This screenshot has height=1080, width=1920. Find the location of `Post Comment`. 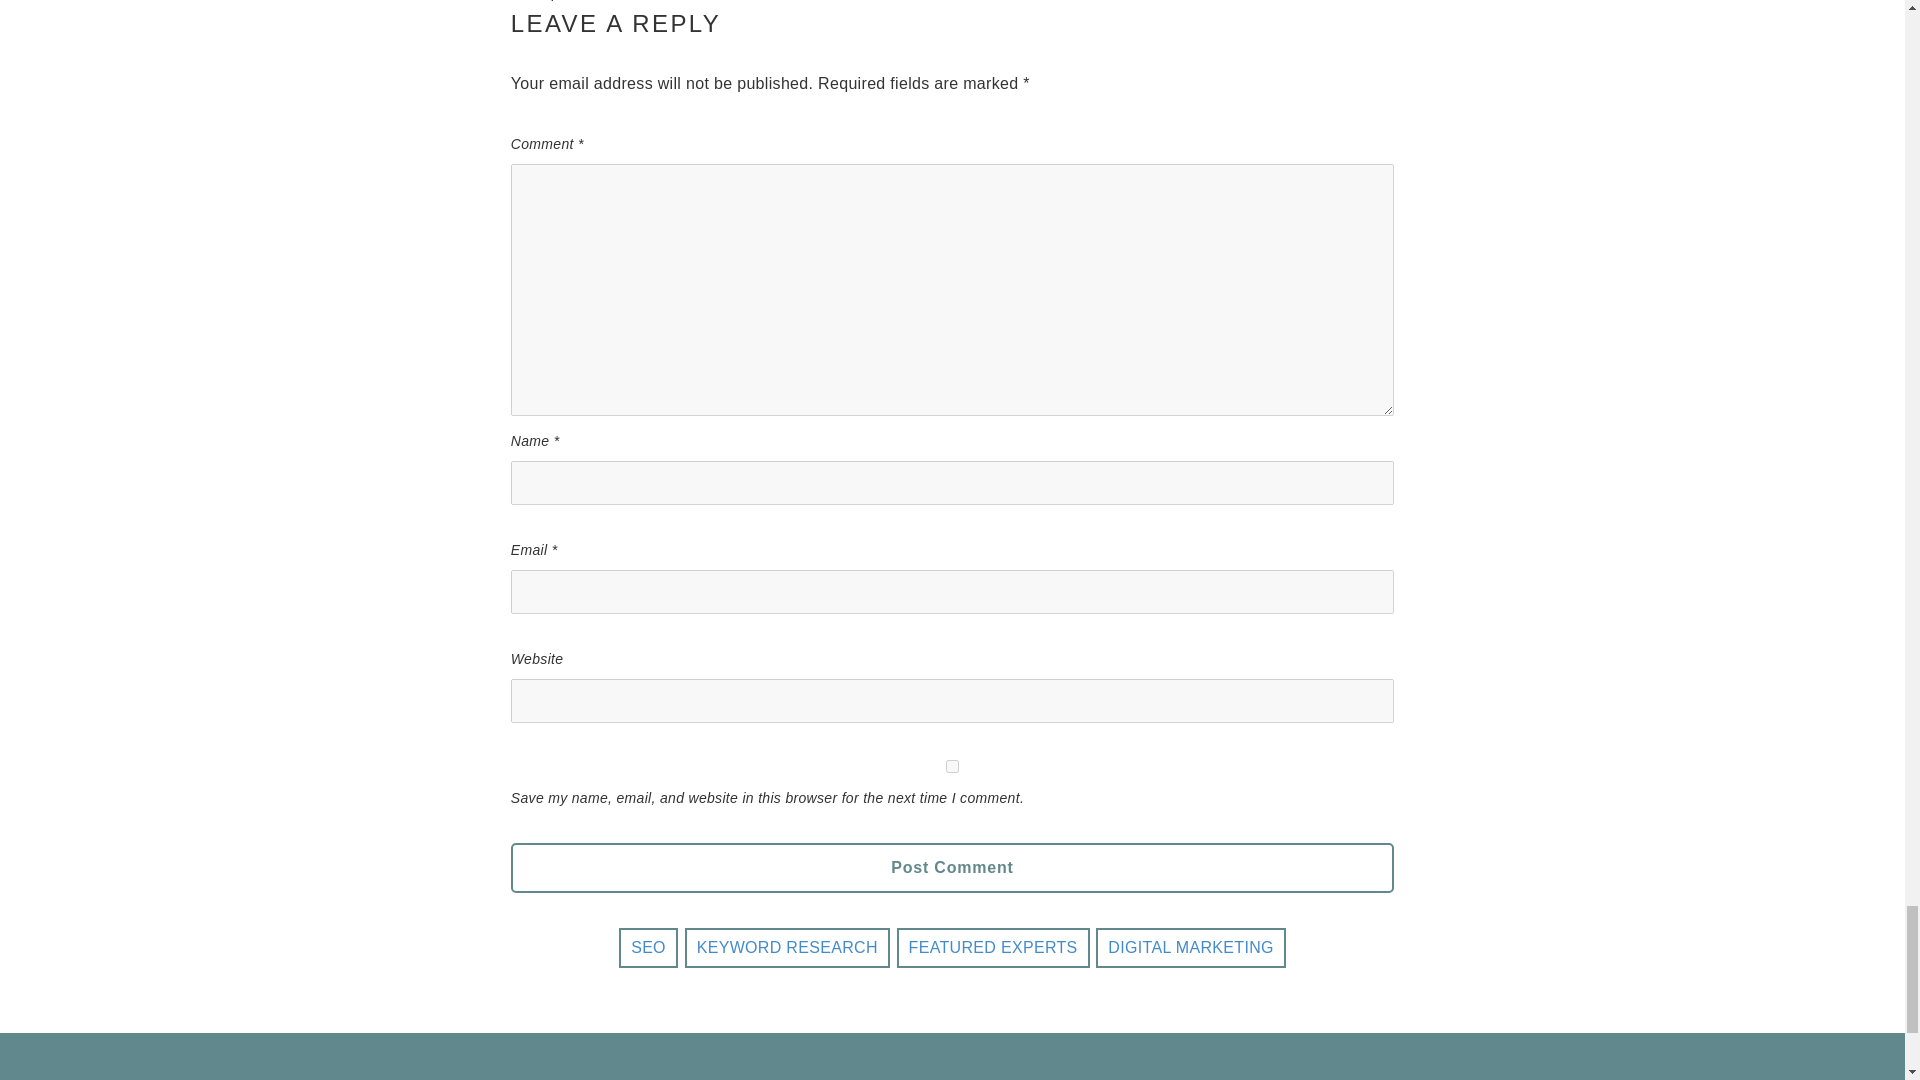

Post Comment is located at coordinates (952, 868).